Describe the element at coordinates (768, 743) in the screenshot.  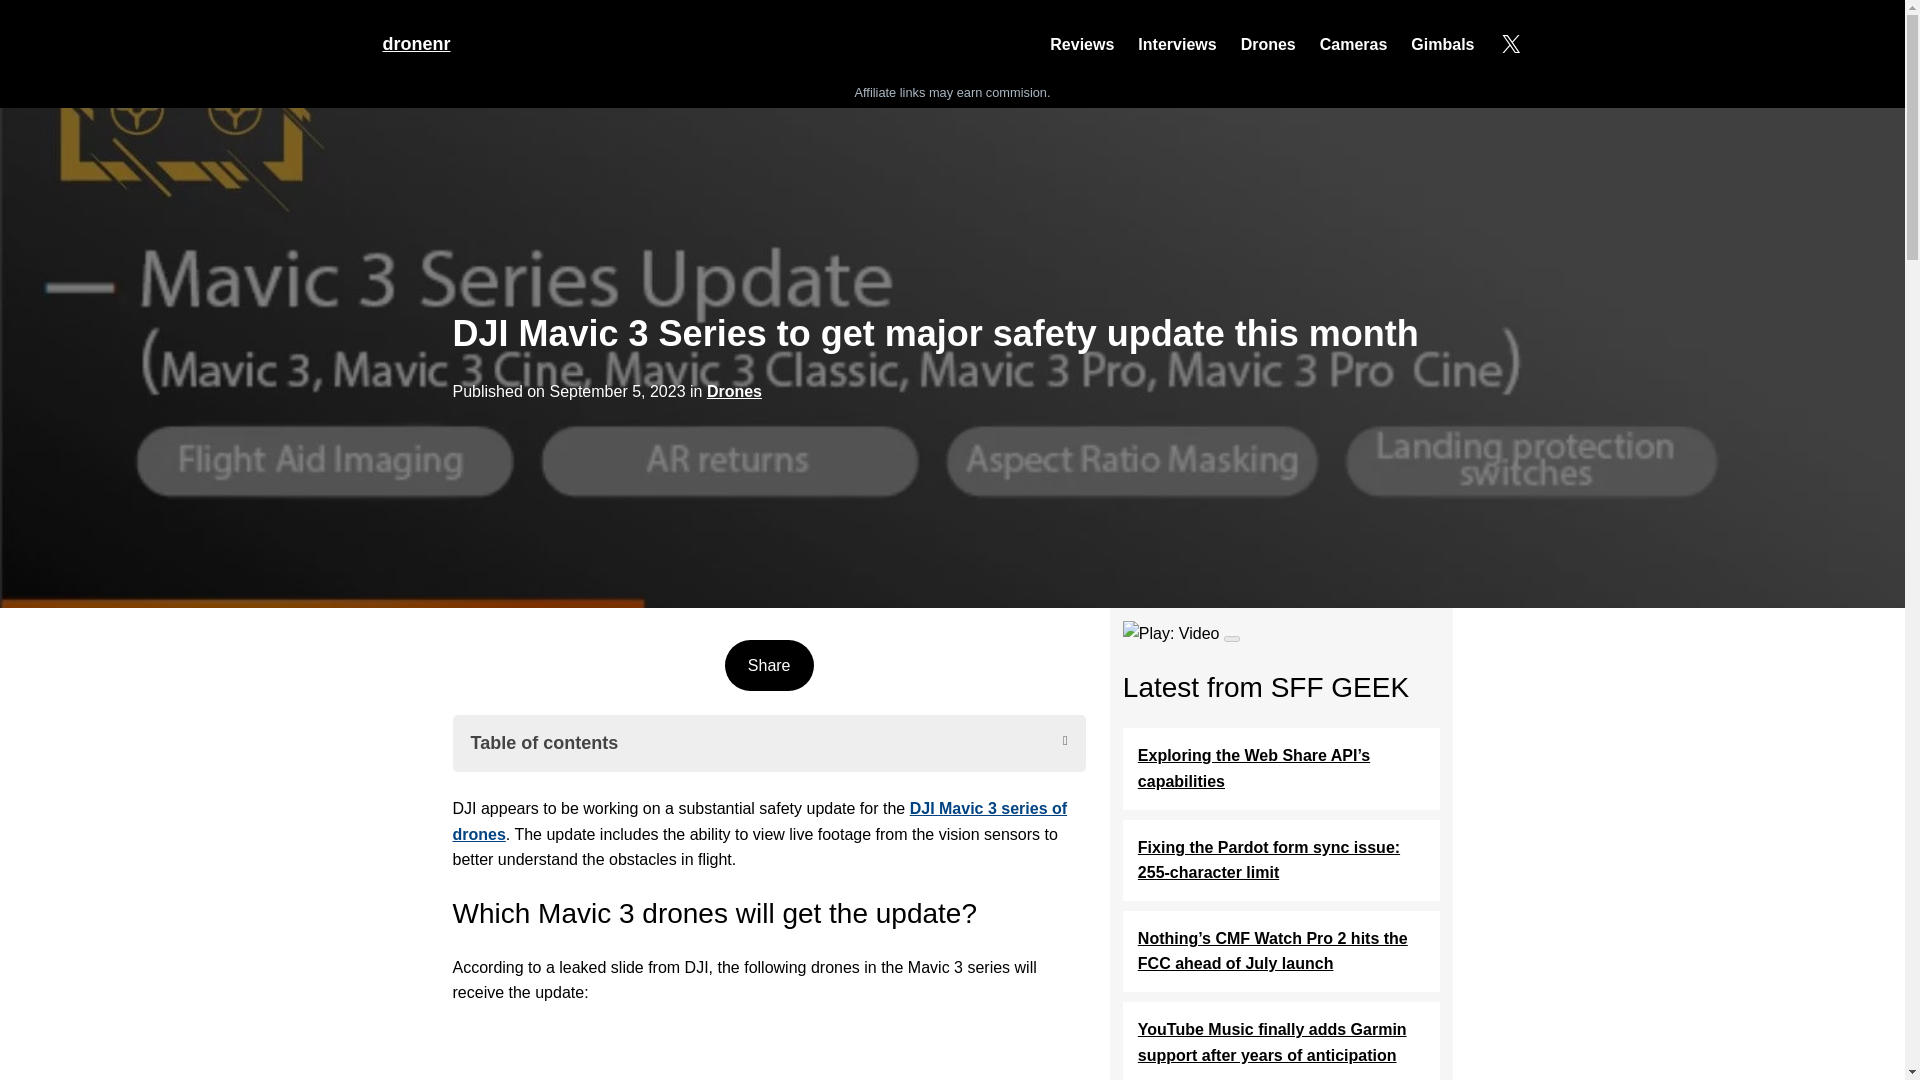
I see `Table of contents` at that location.